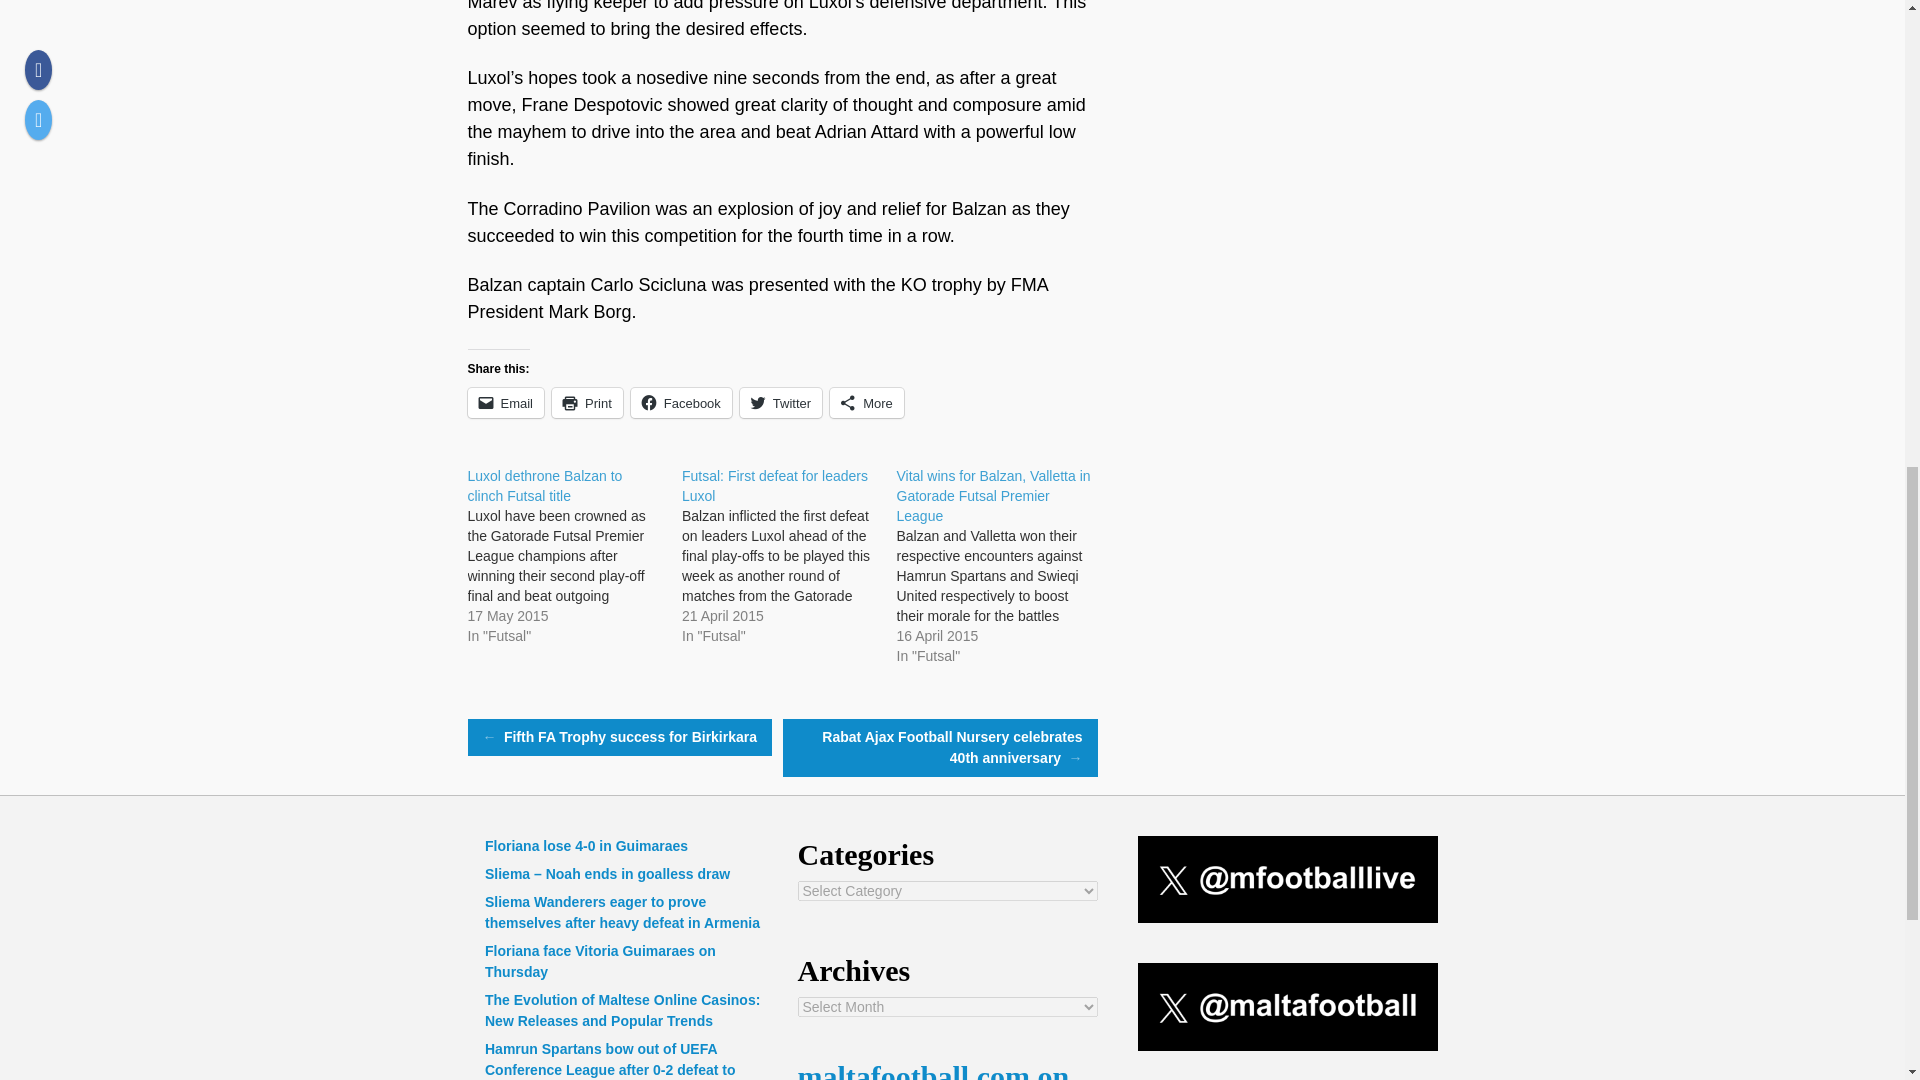 Image resolution: width=1920 pixels, height=1080 pixels. What do you see at coordinates (681, 402) in the screenshot?
I see `Click to share on Facebook` at bounding box center [681, 402].